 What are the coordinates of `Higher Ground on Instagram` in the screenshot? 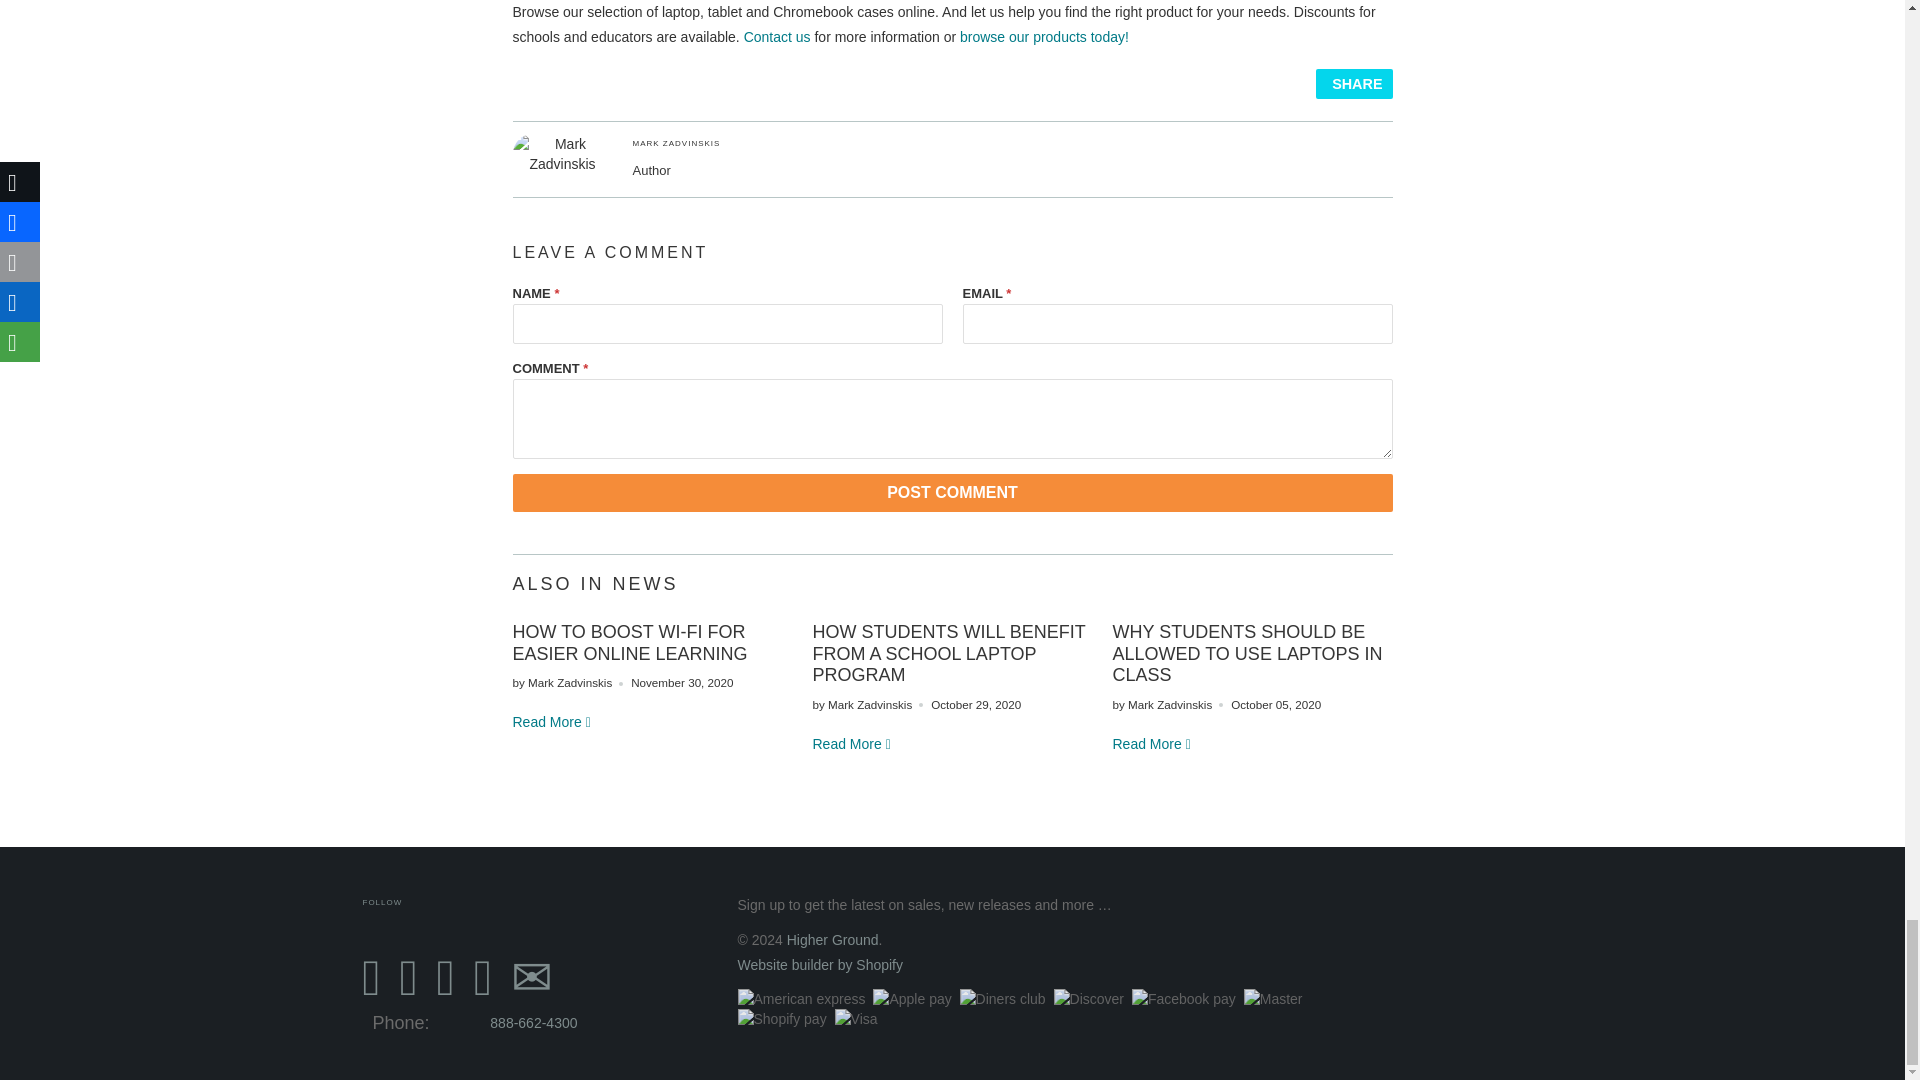 It's located at (482, 978).